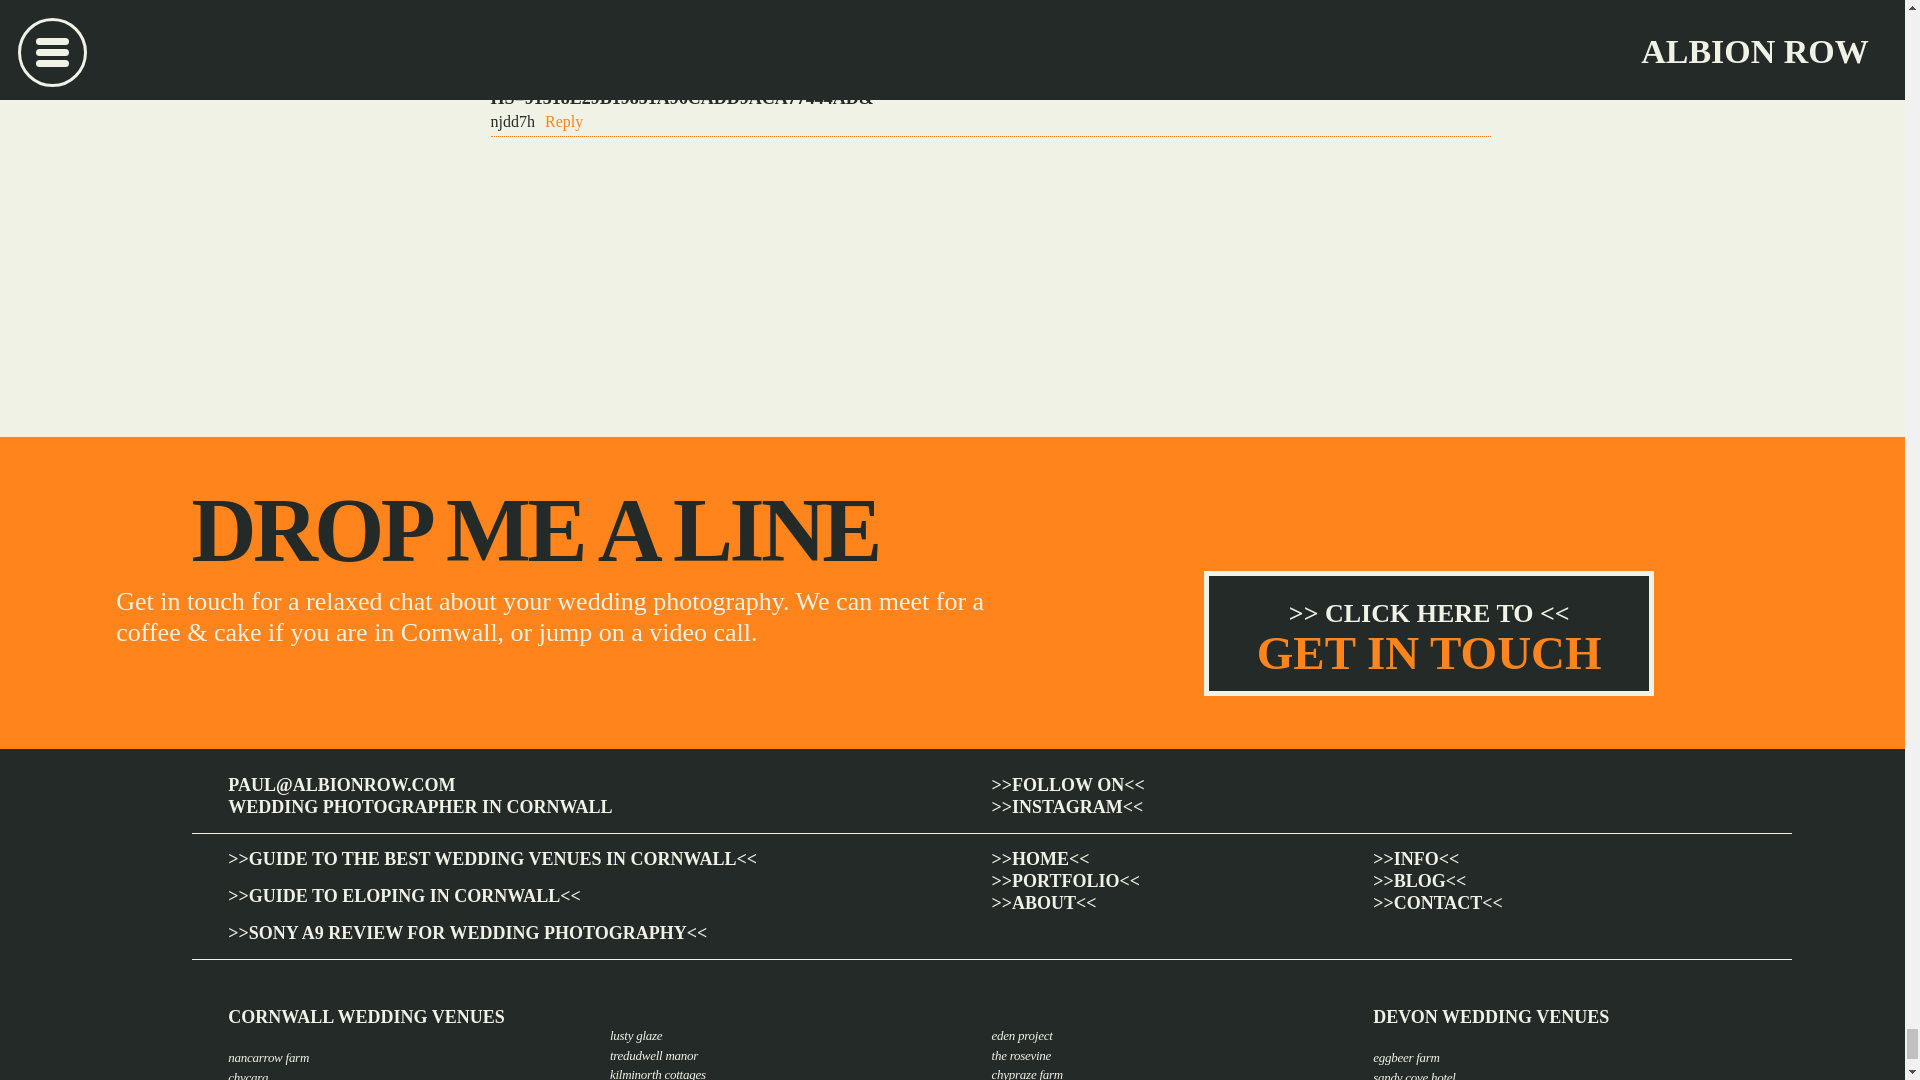  I want to click on Reply, so click(564, 40).